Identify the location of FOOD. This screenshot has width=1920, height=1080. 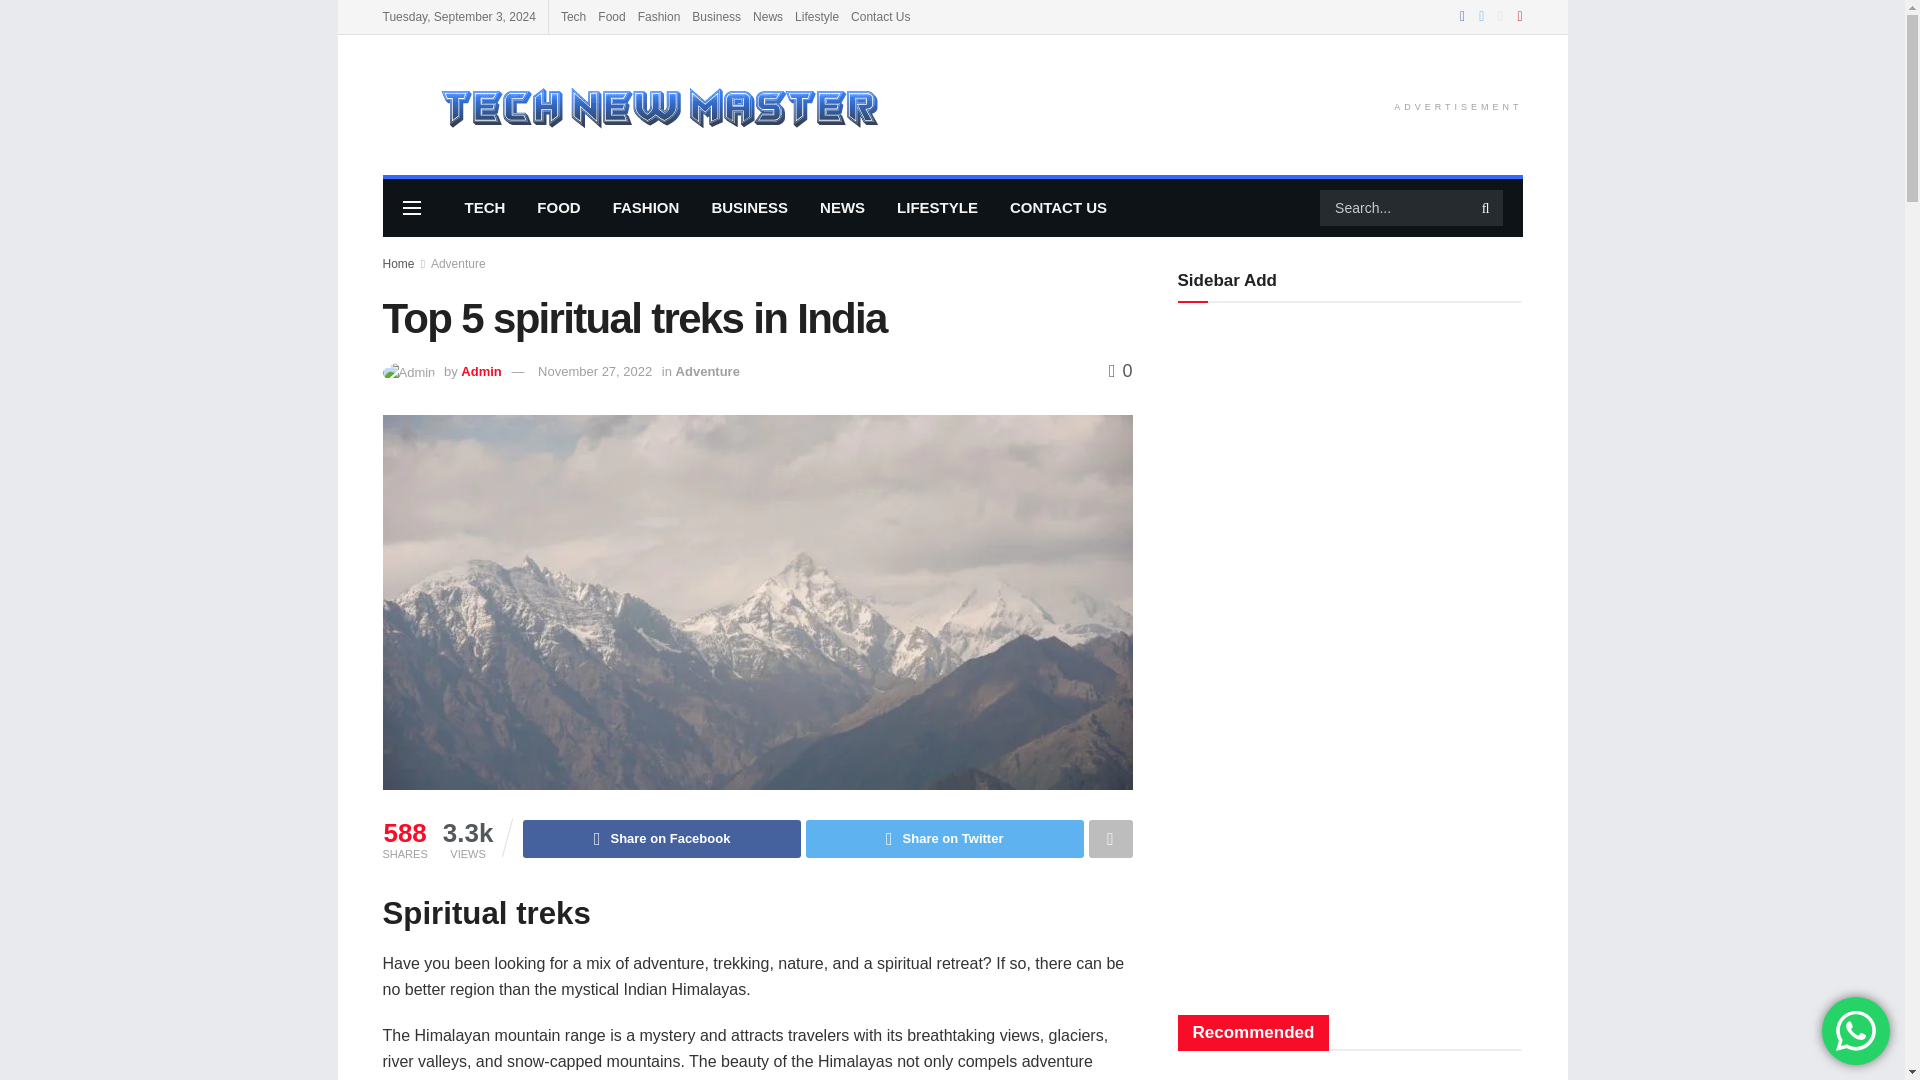
(558, 208).